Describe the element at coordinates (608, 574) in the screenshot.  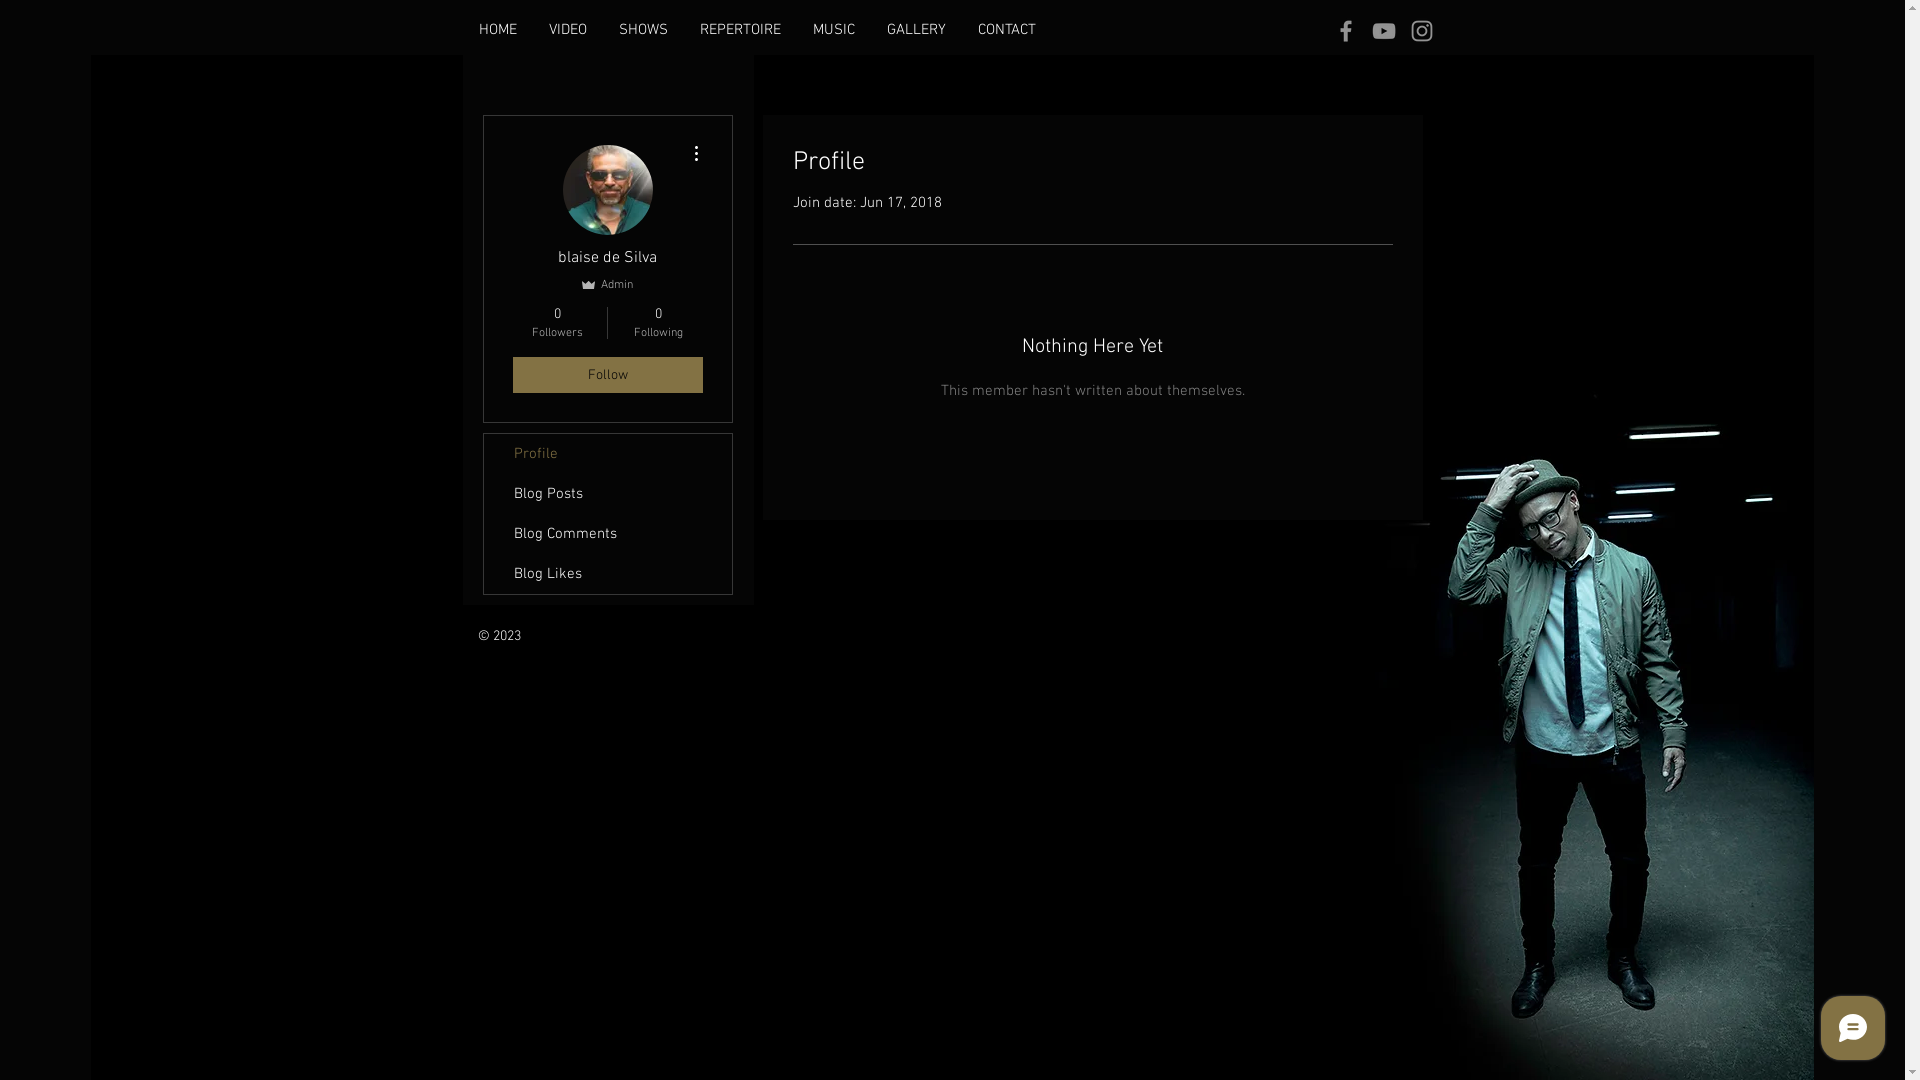
I see `Blog Likes` at that location.